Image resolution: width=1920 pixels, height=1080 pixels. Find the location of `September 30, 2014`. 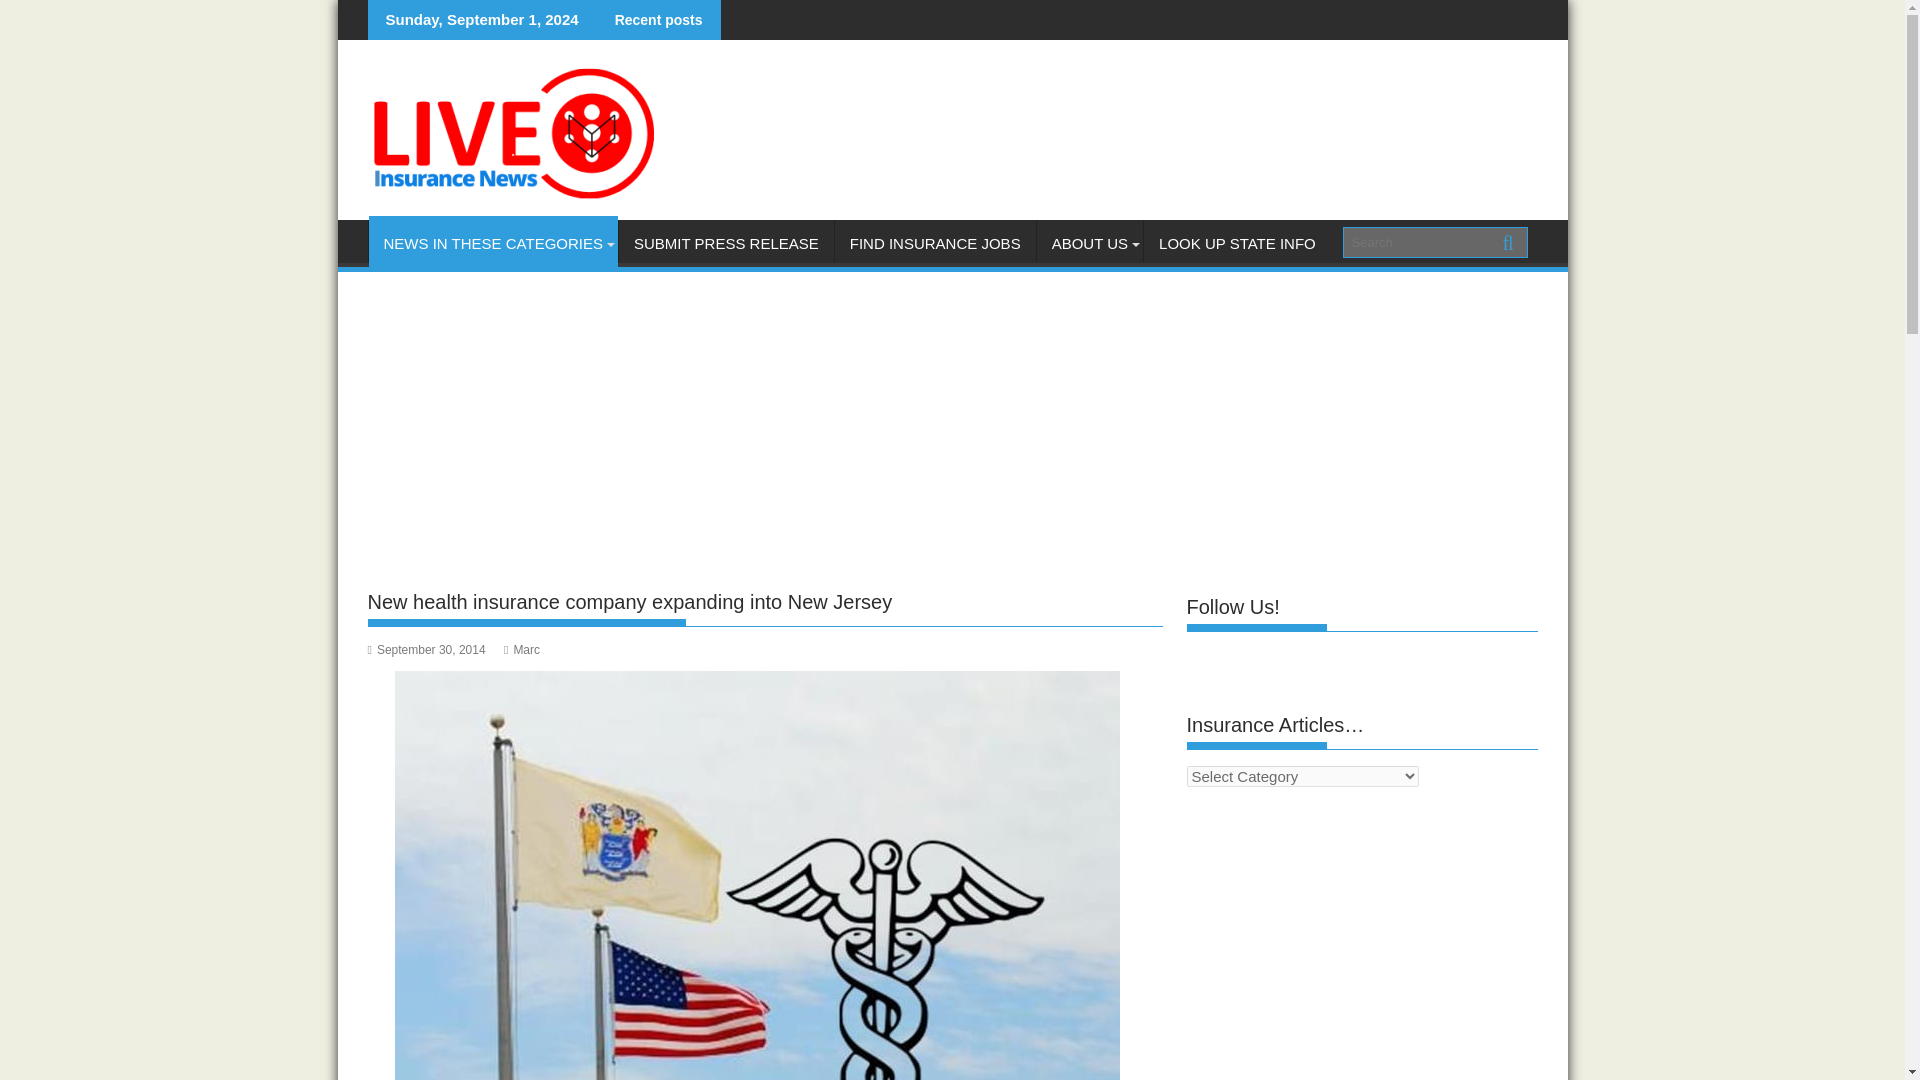

September 30, 2014 is located at coordinates (426, 649).